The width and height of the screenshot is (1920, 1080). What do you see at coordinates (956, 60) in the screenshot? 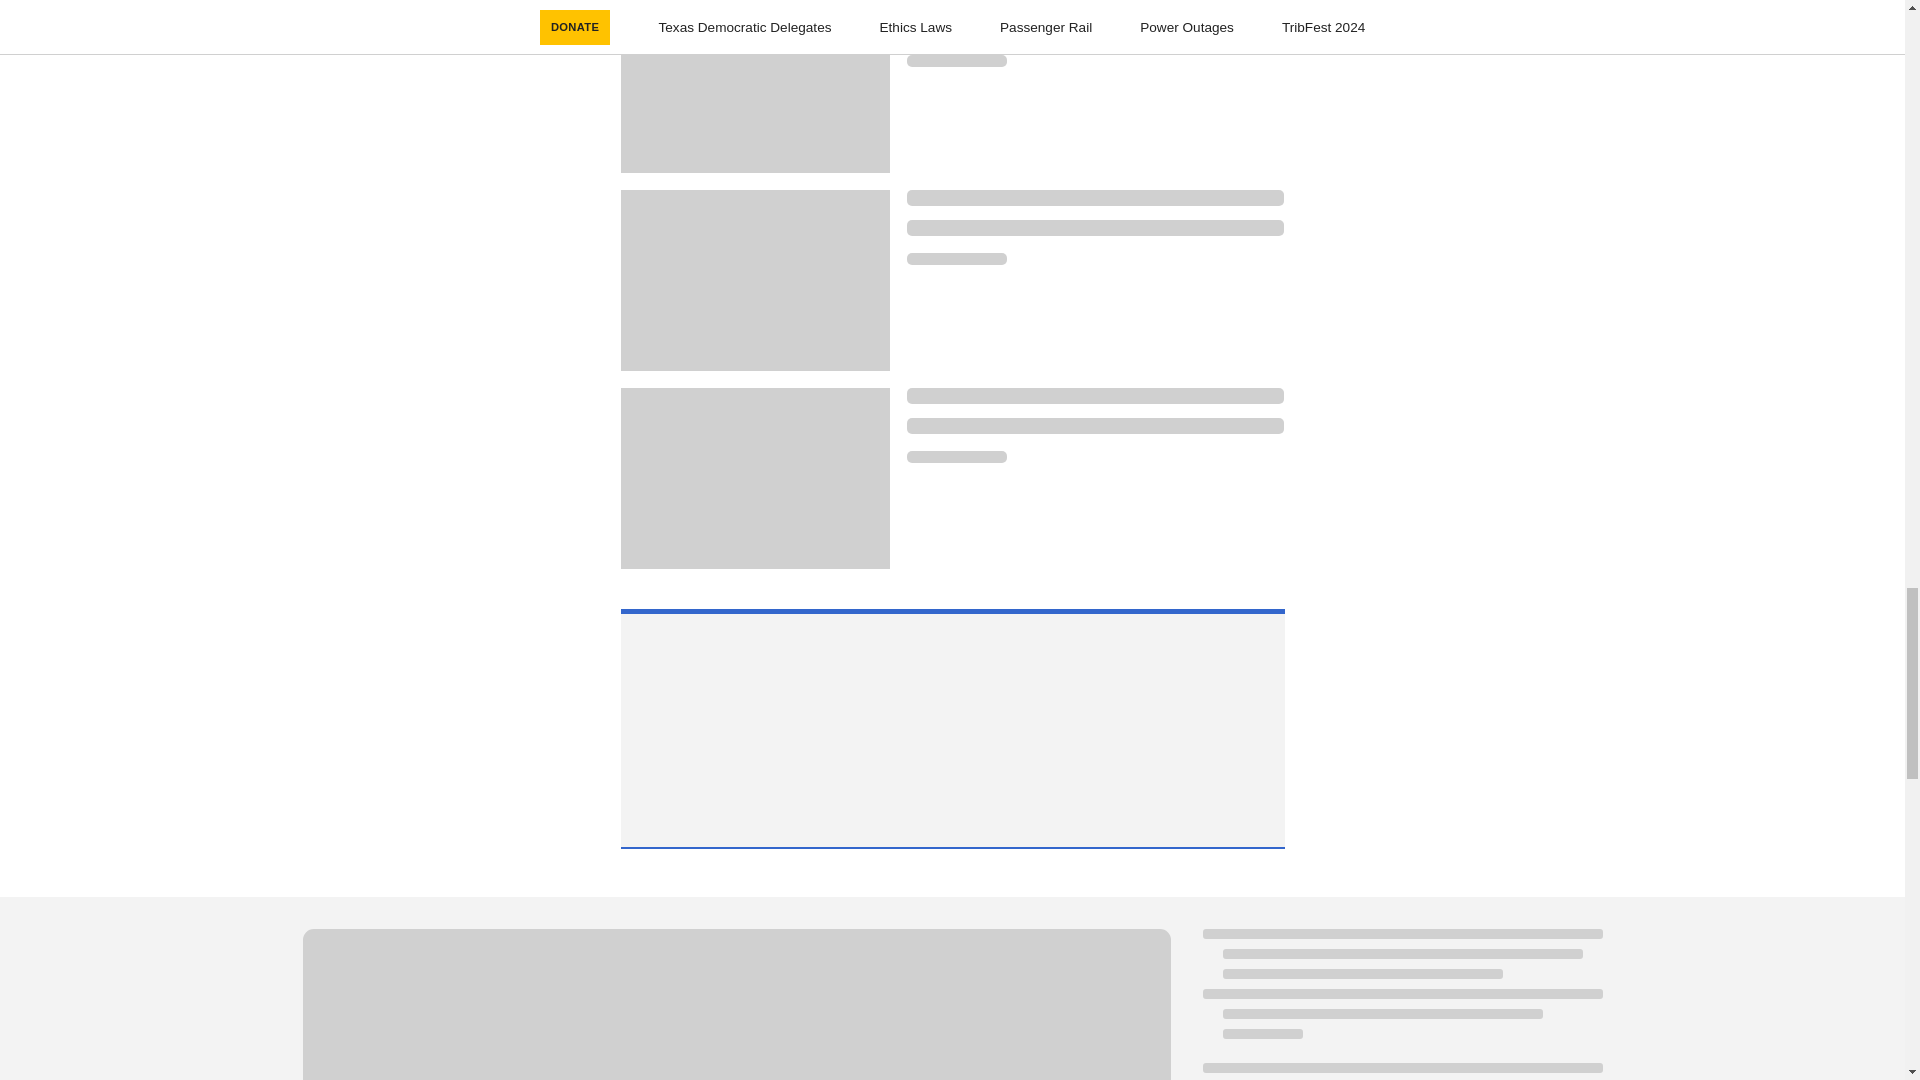
I see `Loading indicator` at bounding box center [956, 60].